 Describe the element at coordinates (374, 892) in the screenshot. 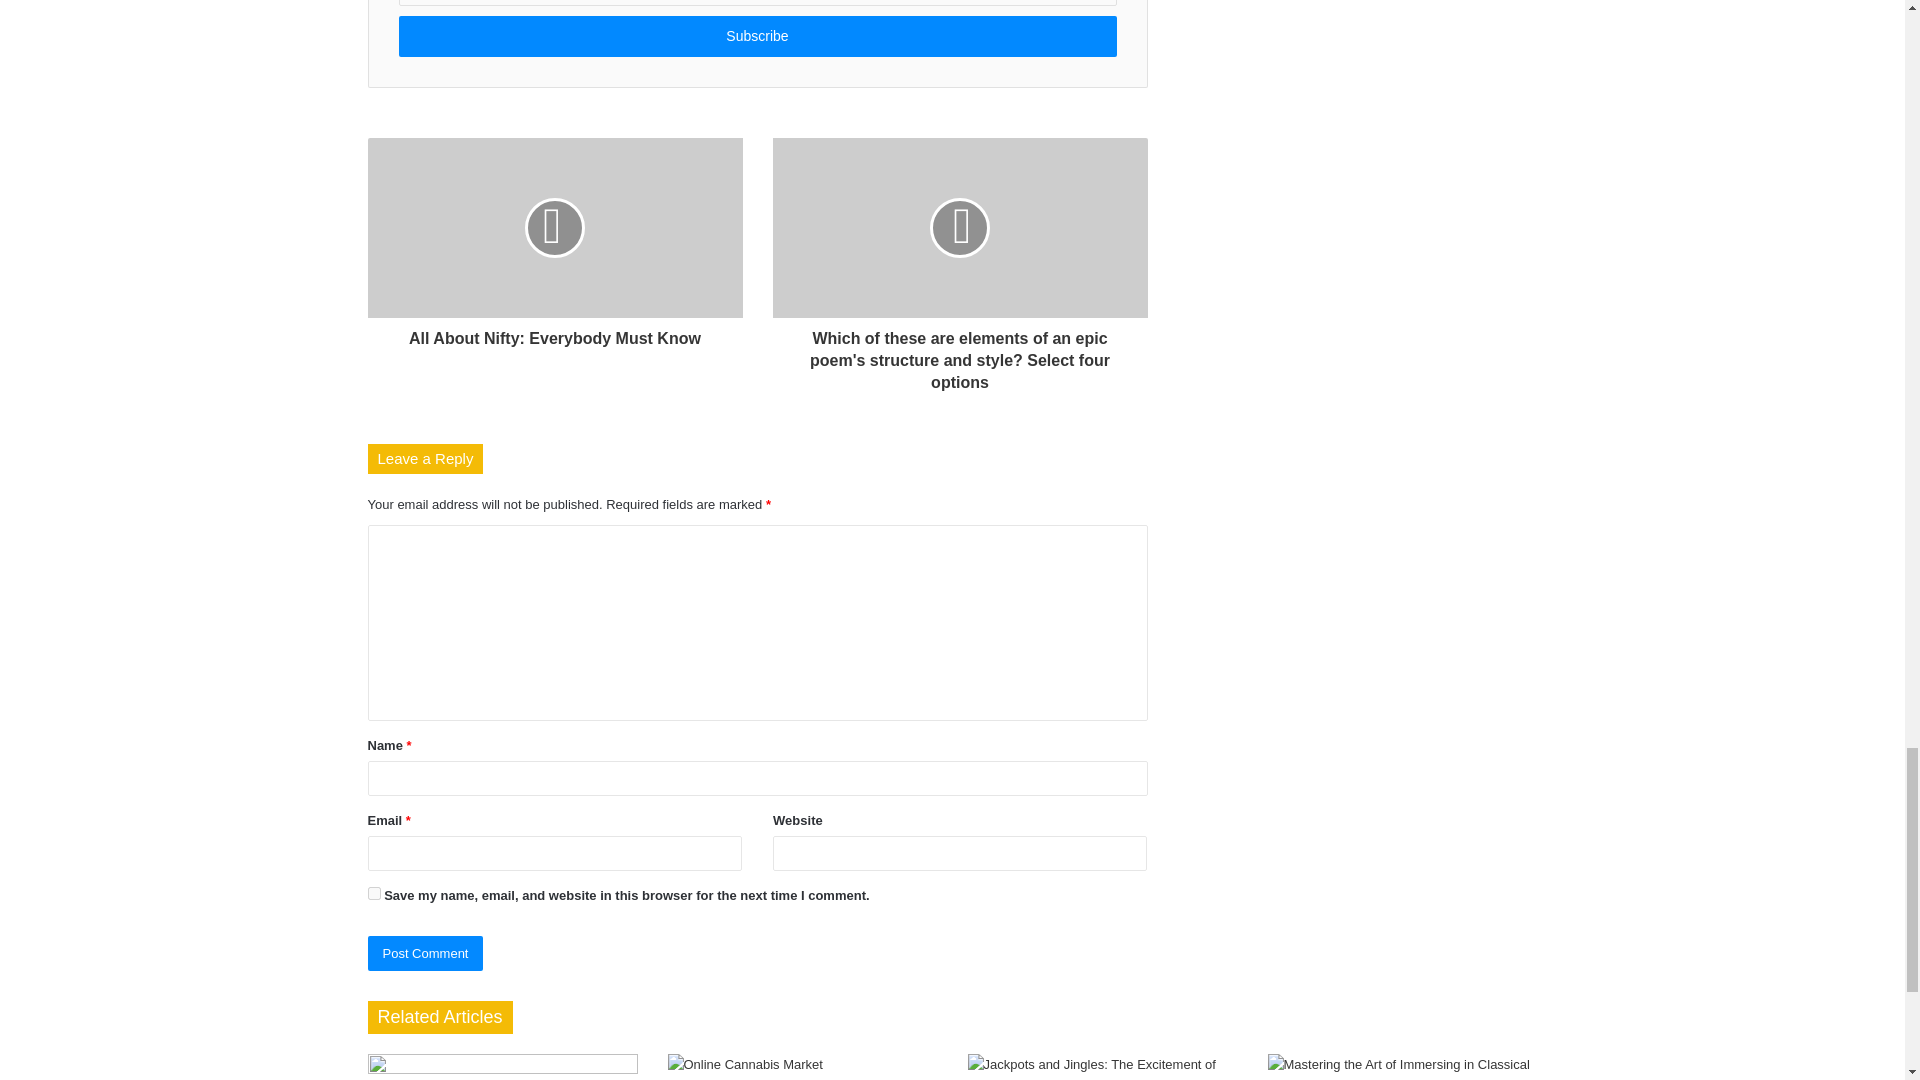

I see `yes` at that location.